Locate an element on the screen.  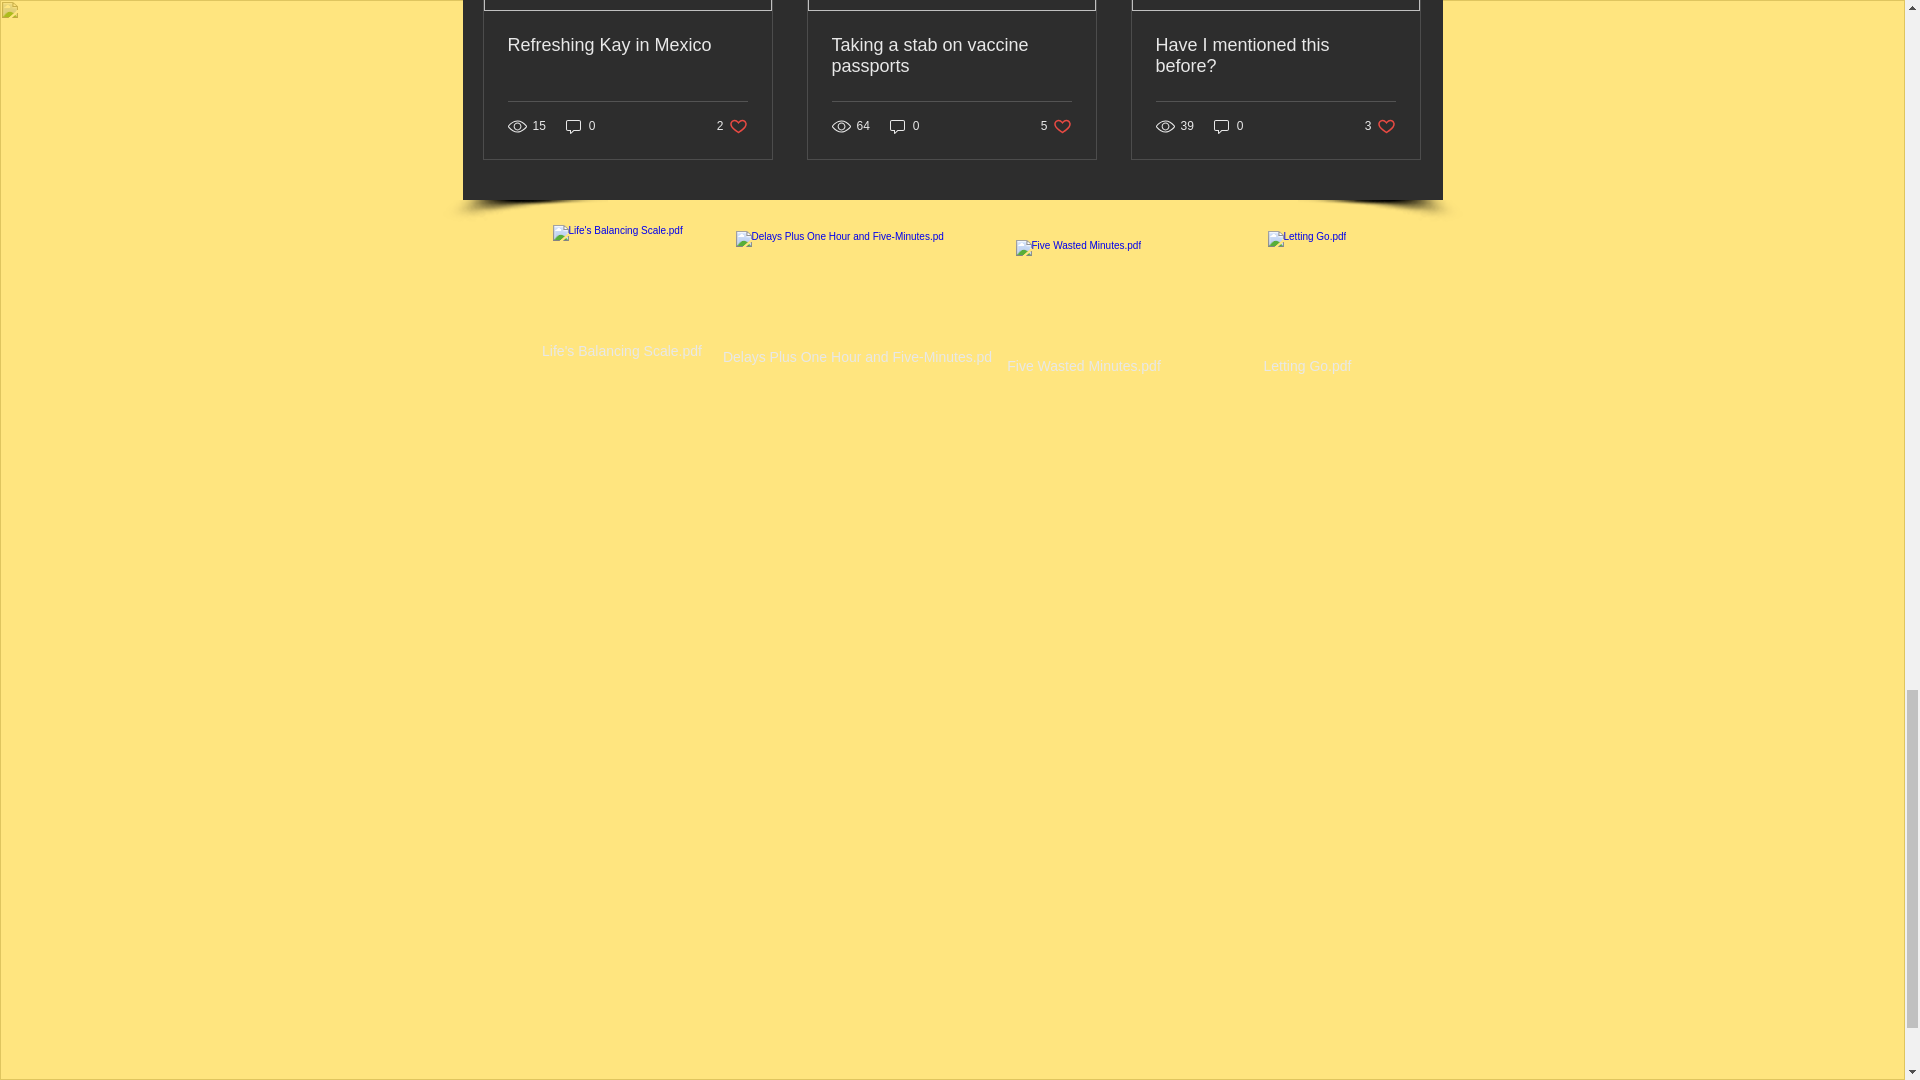
Delays Plus One Hour and Five-Minutes.pd is located at coordinates (856, 301).